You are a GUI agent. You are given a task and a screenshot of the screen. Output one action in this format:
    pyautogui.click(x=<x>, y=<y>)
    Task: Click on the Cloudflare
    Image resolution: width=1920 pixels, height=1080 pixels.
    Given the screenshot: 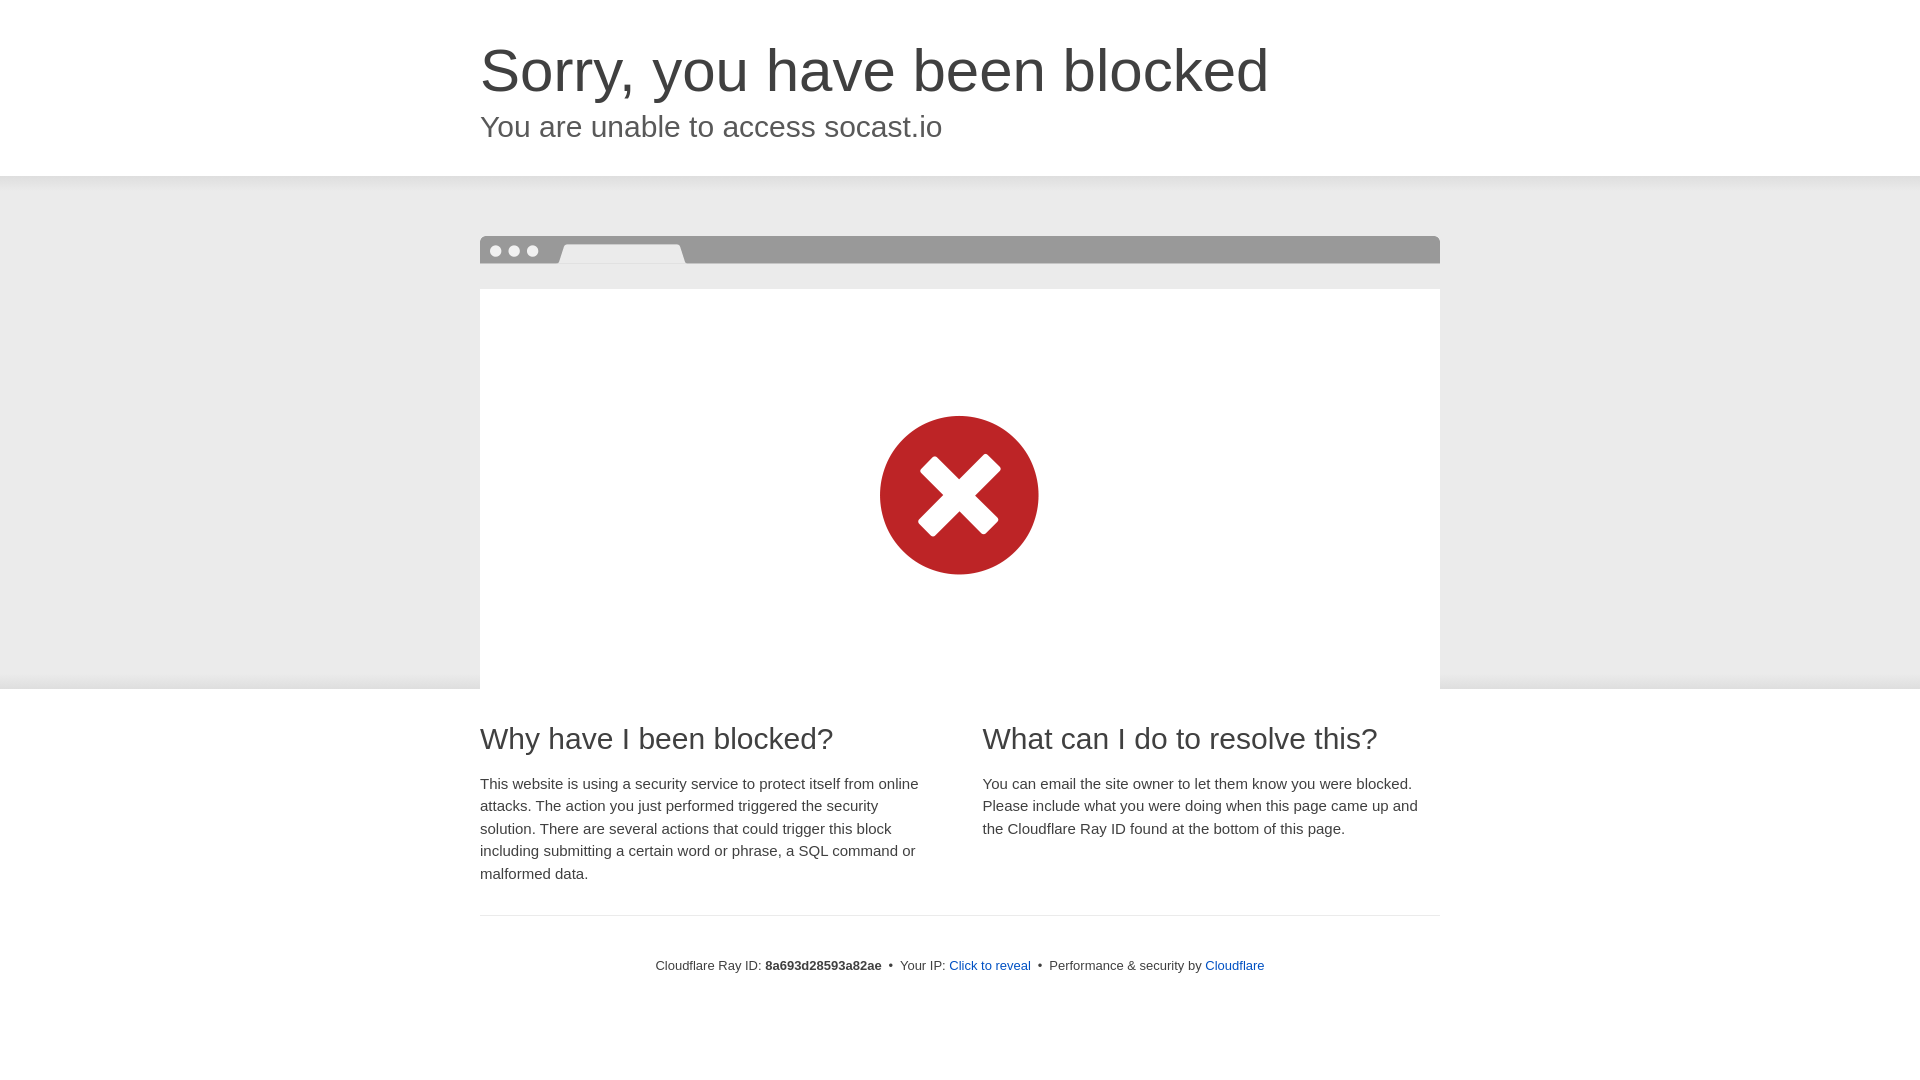 What is the action you would take?
    pyautogui.click(x=1234, y=965)
    